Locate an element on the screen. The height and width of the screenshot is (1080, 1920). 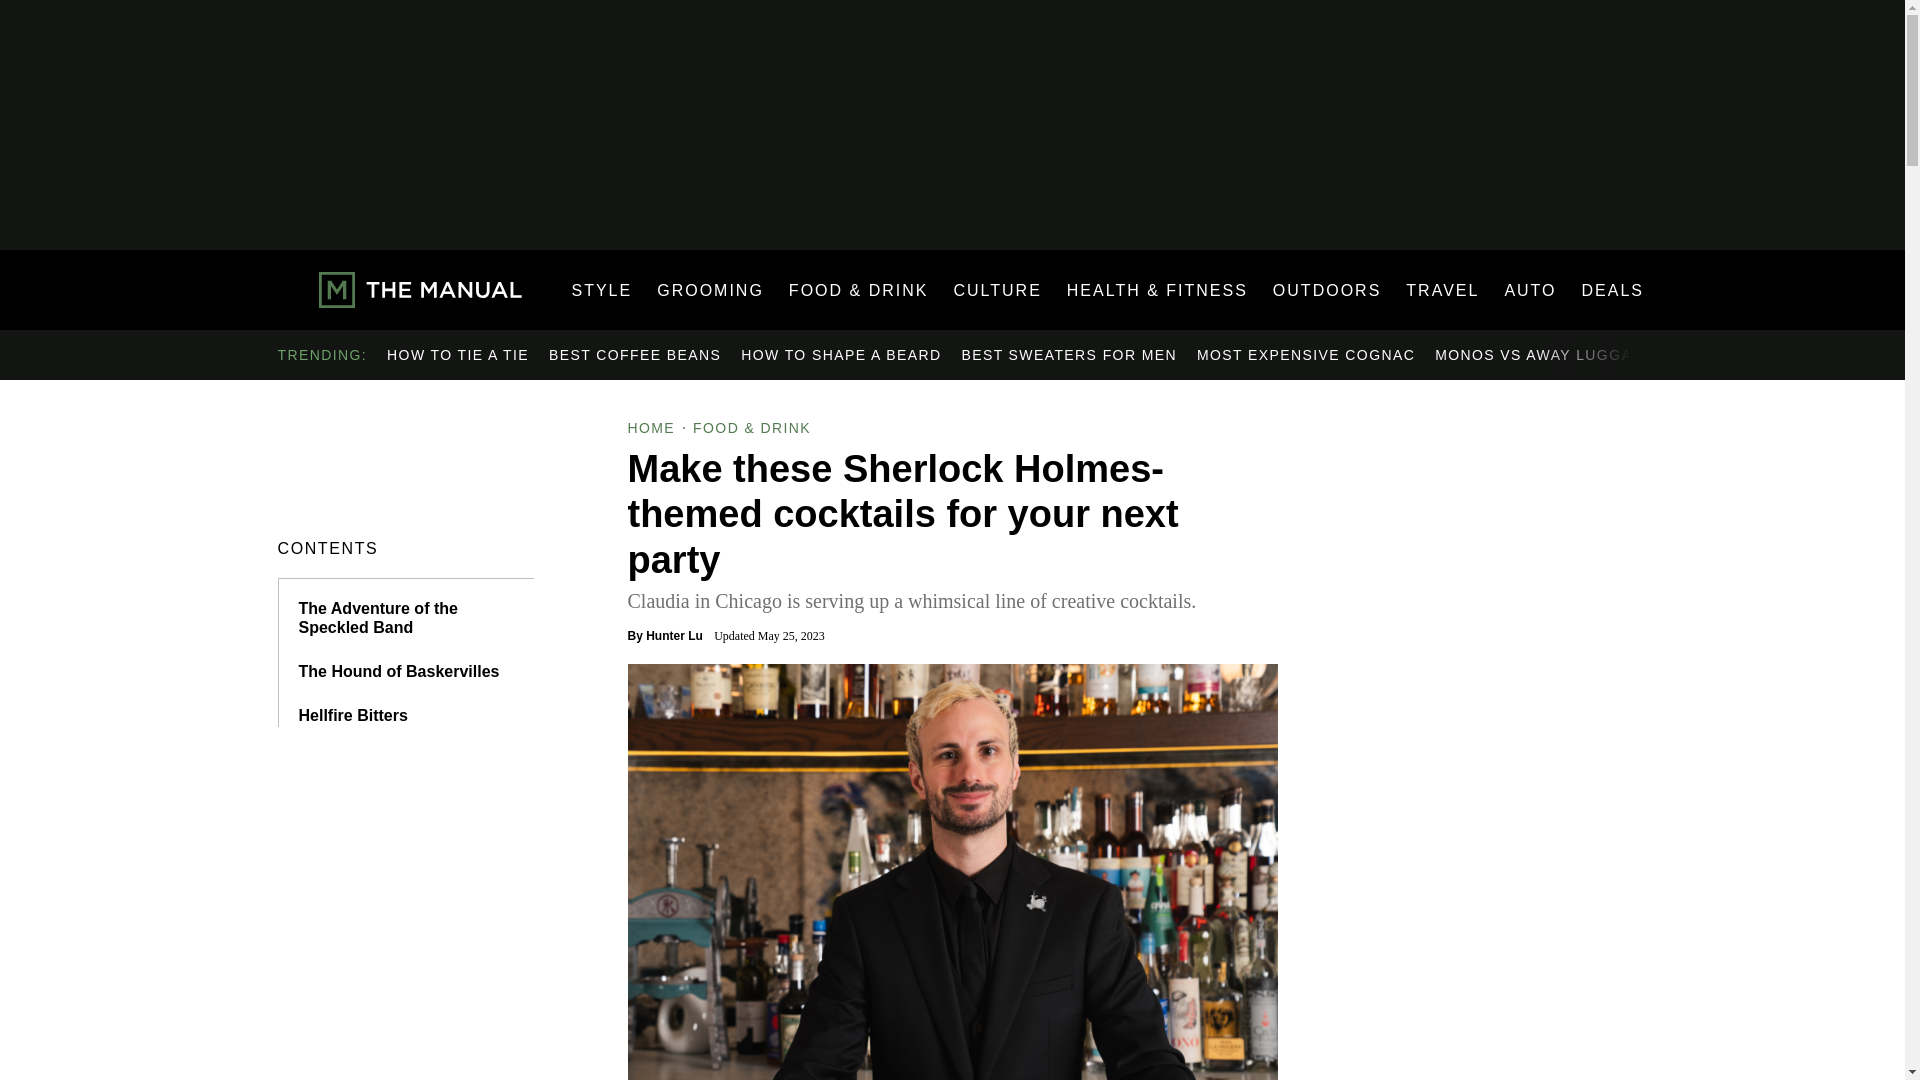
OUTDOORS is located at coordinates (1326, 290).